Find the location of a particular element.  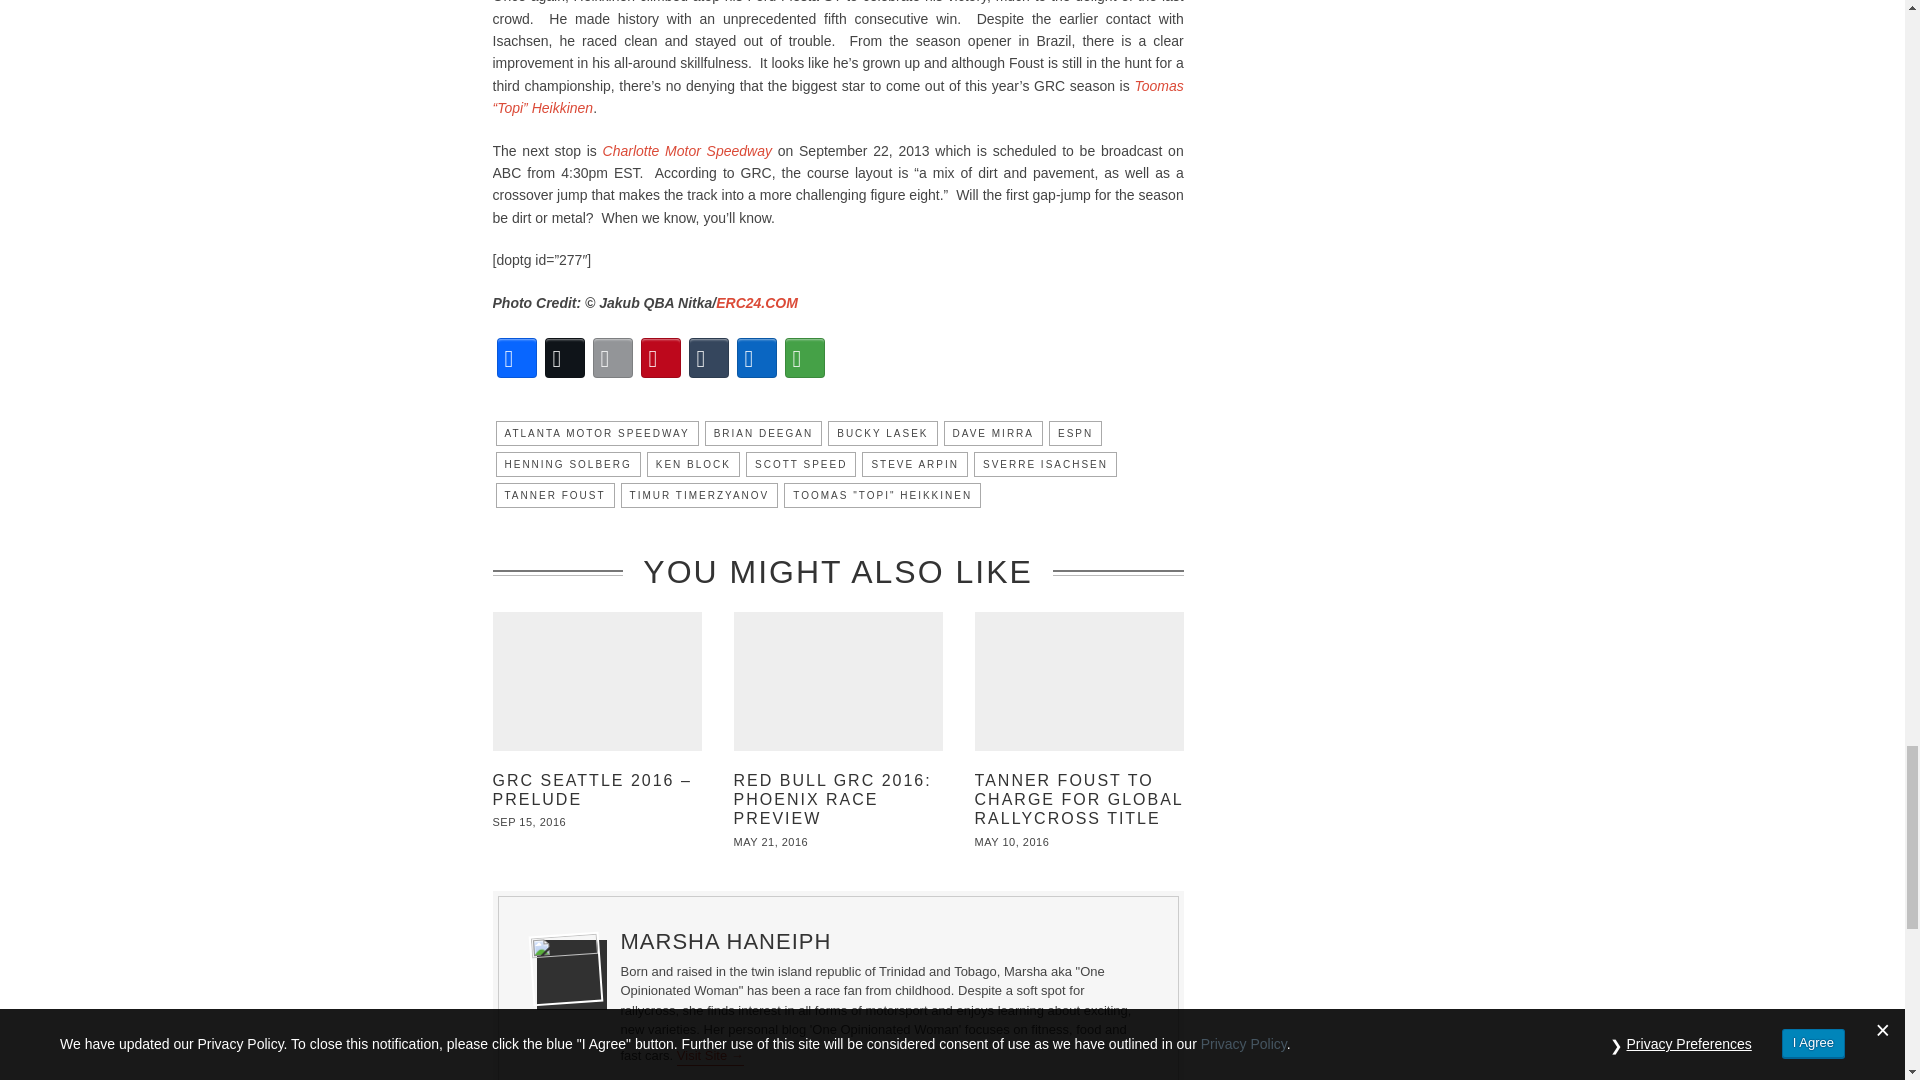

Email This is located at coordinates (611, 358).